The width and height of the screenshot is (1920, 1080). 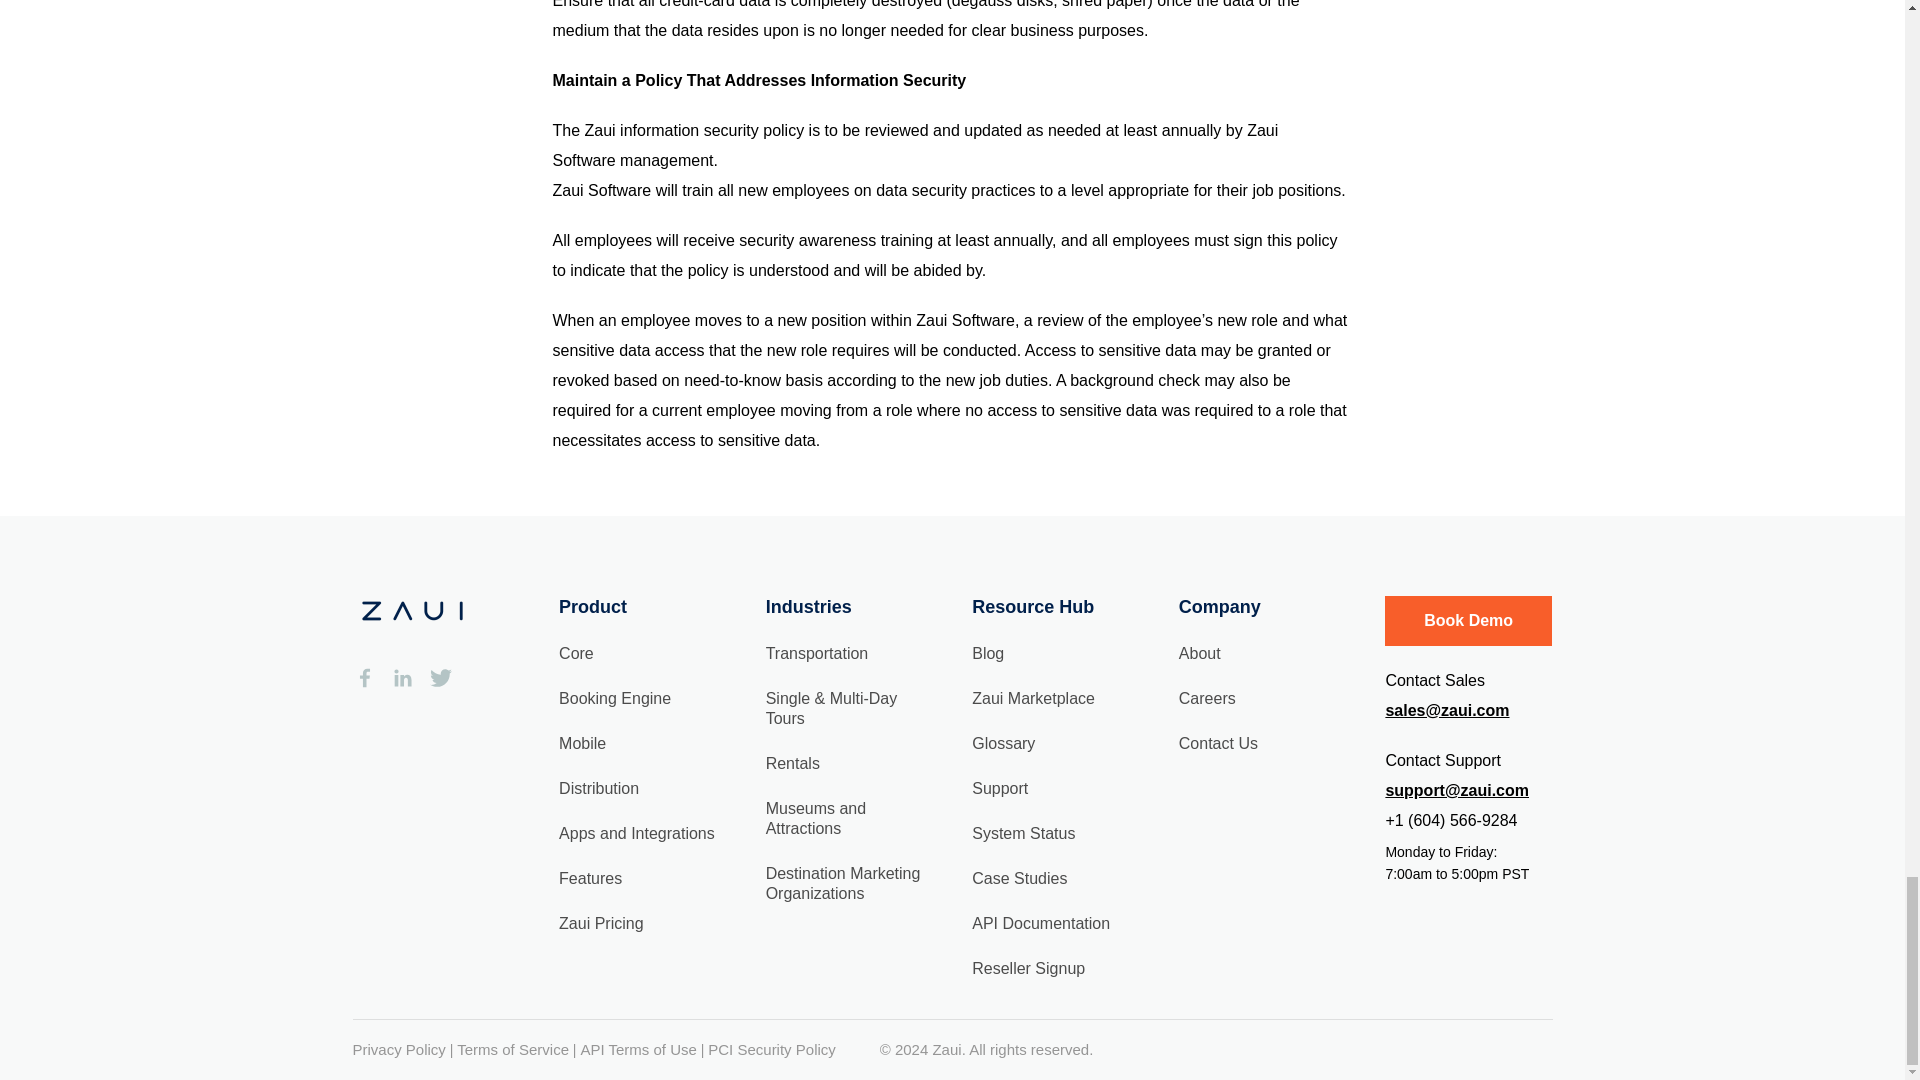 What do you see at coordinates (582, 743) in the screenshot?
I see `Mobile` at bounding box center [582, 743].